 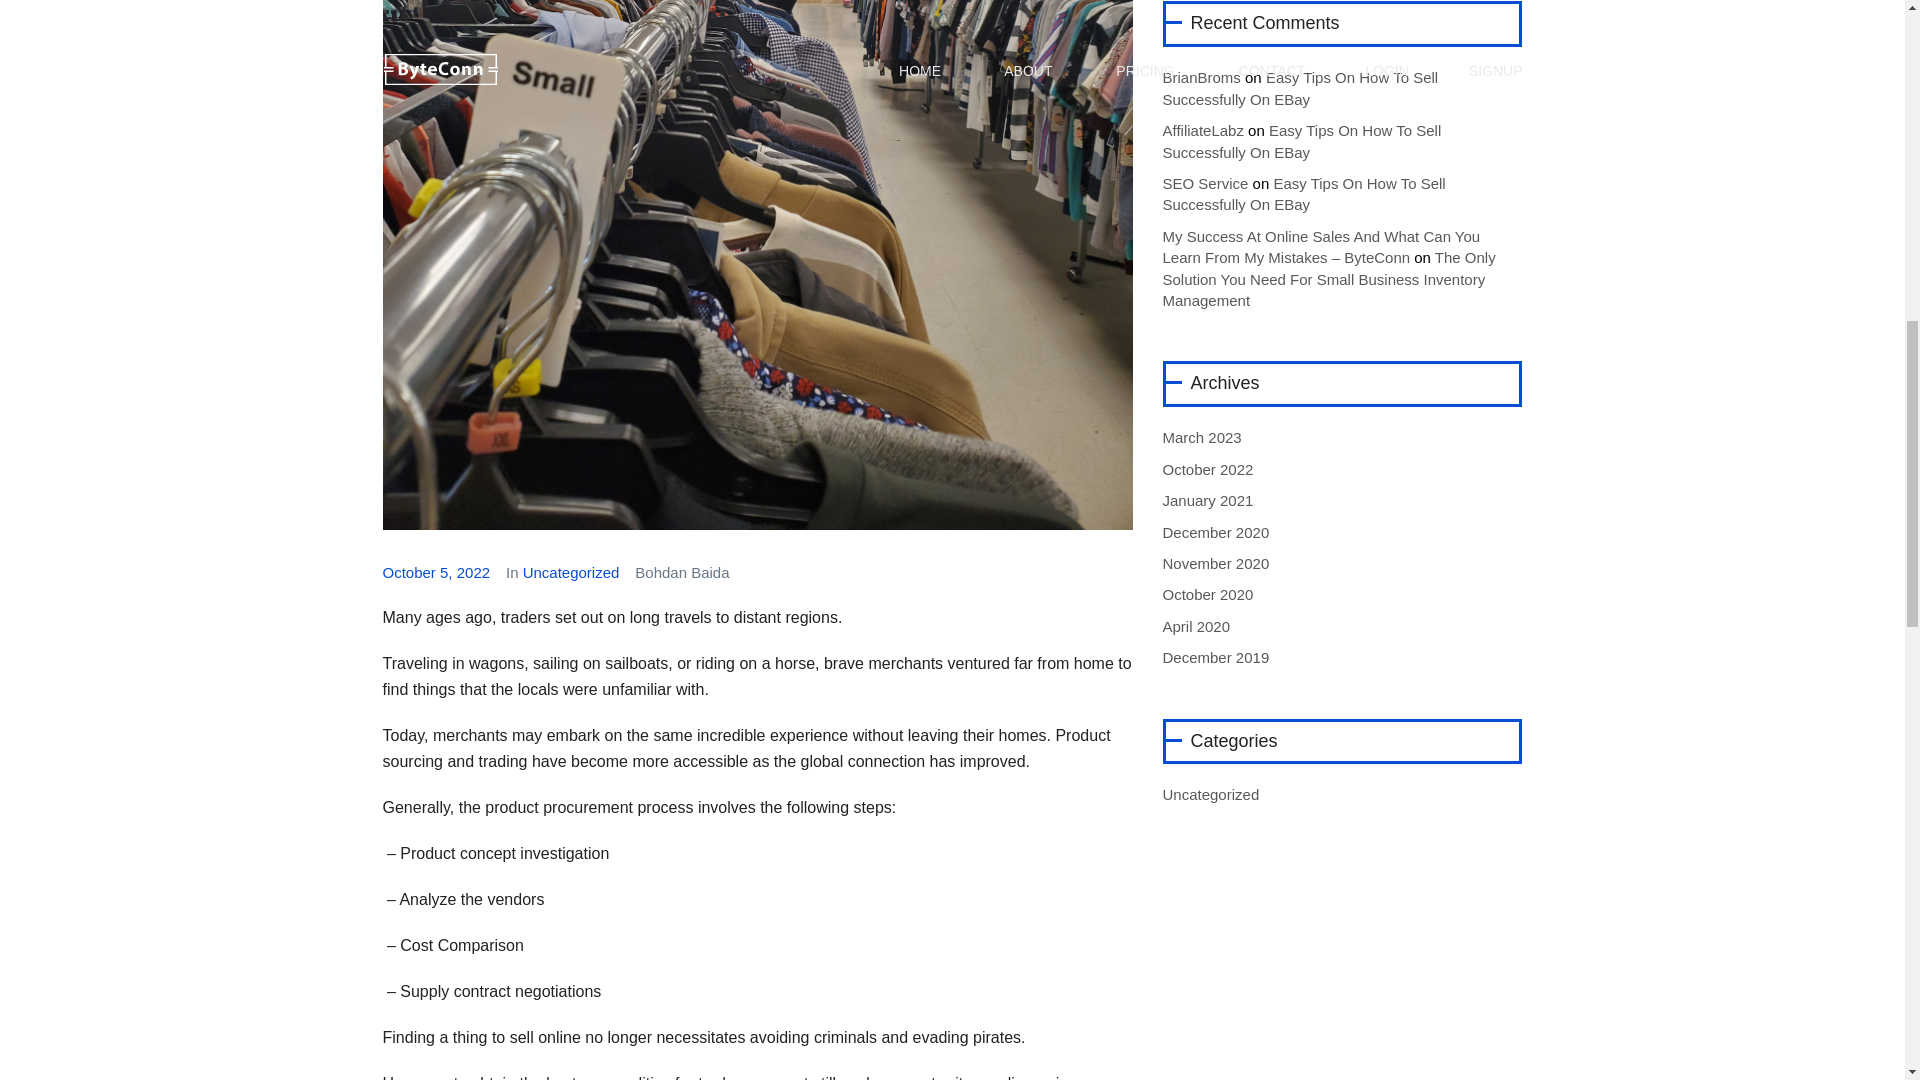 What do you see at coordinates (1300, 88) in the screenshot?
I see `Easy Tips On How To Sell Successfully On EBay` at bounding box center [1300, 88].